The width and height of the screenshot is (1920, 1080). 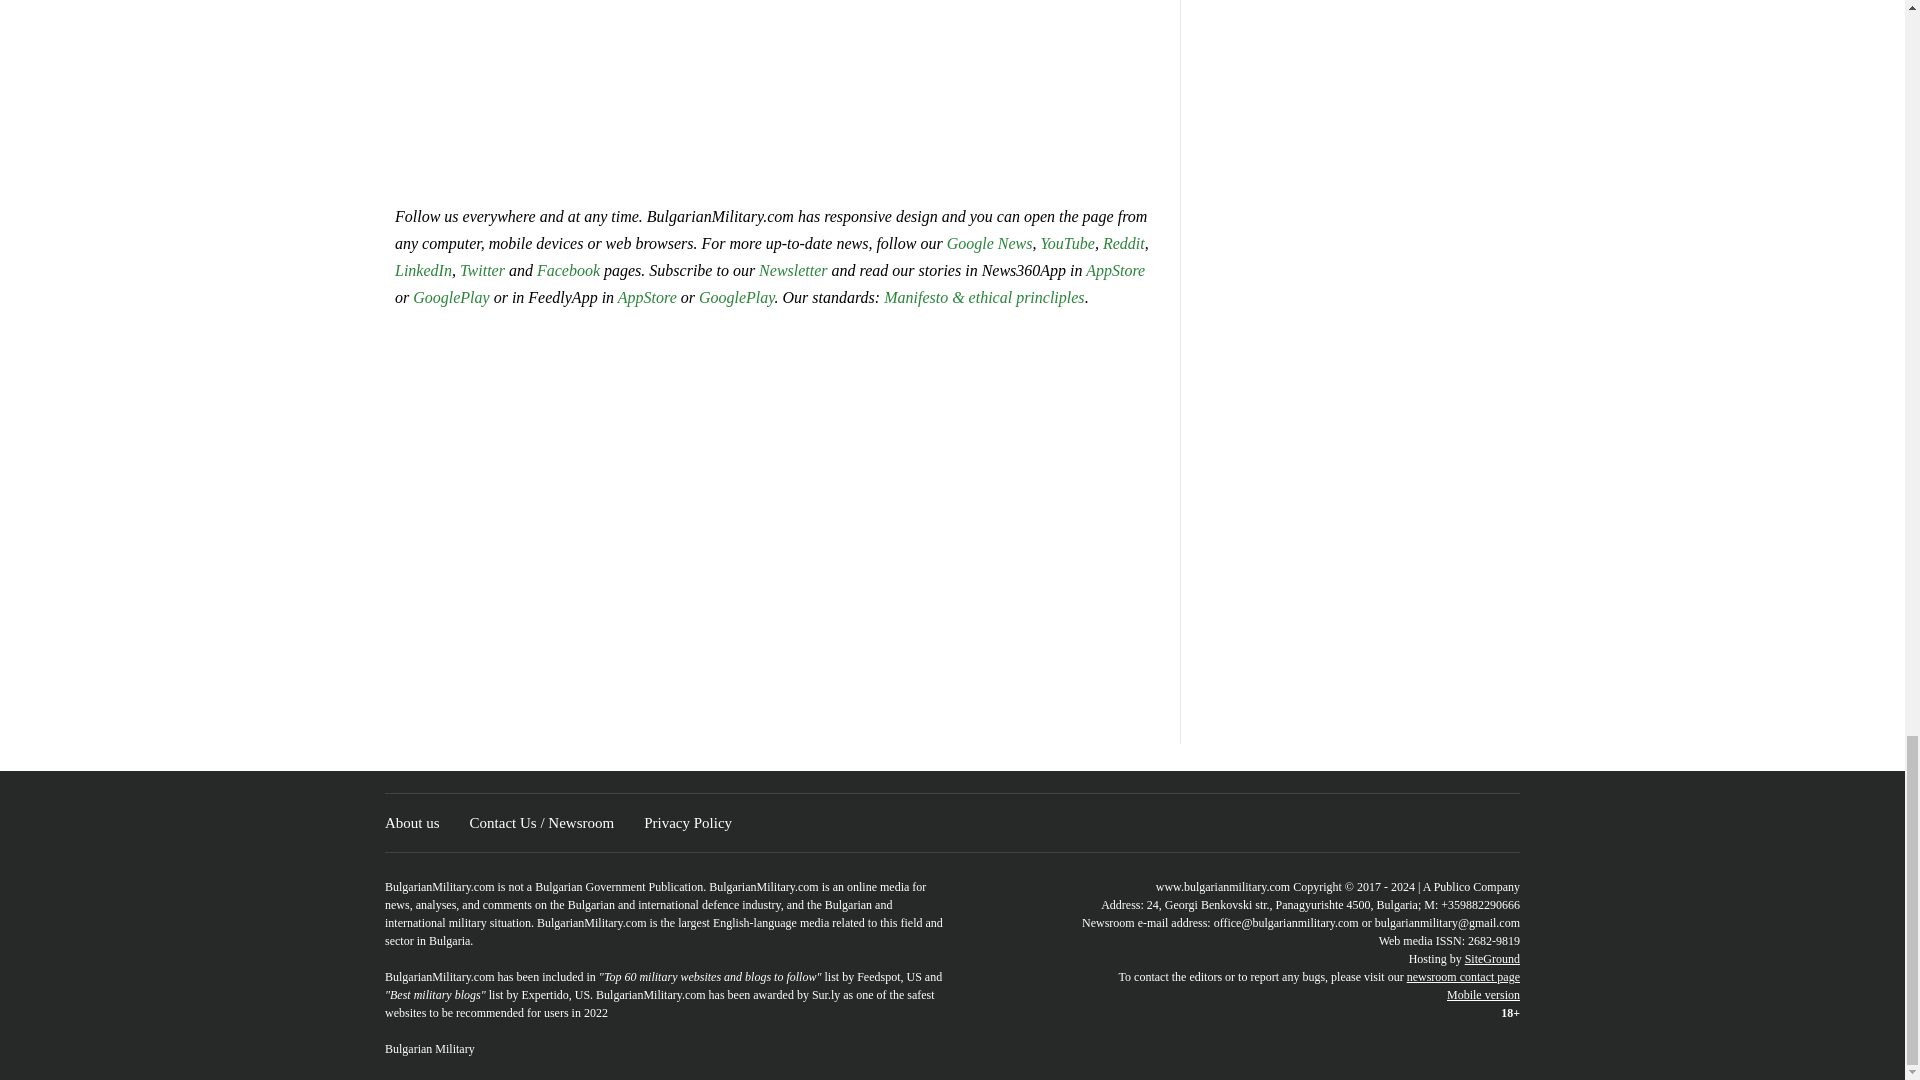 I want to click on Twitter, so click(x=484, y=270).